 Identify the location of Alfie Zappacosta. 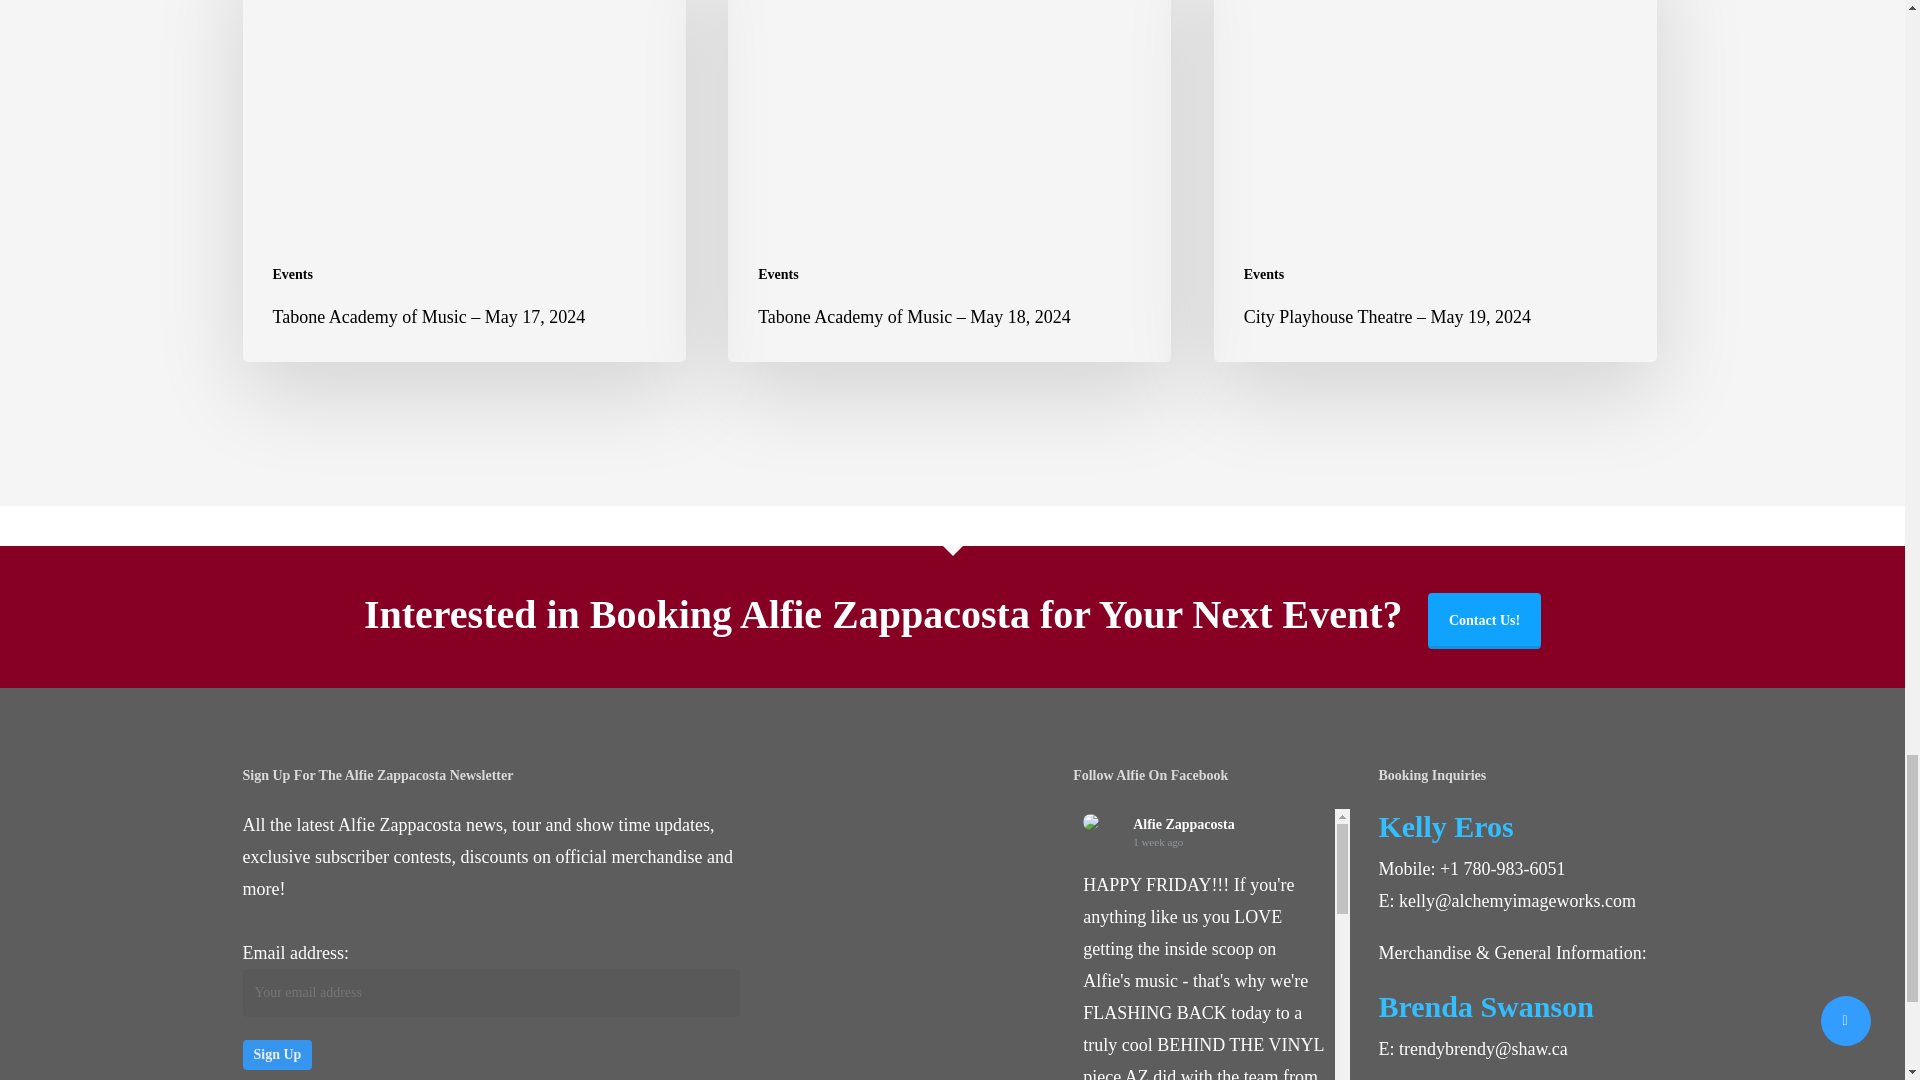
(1090, 822).